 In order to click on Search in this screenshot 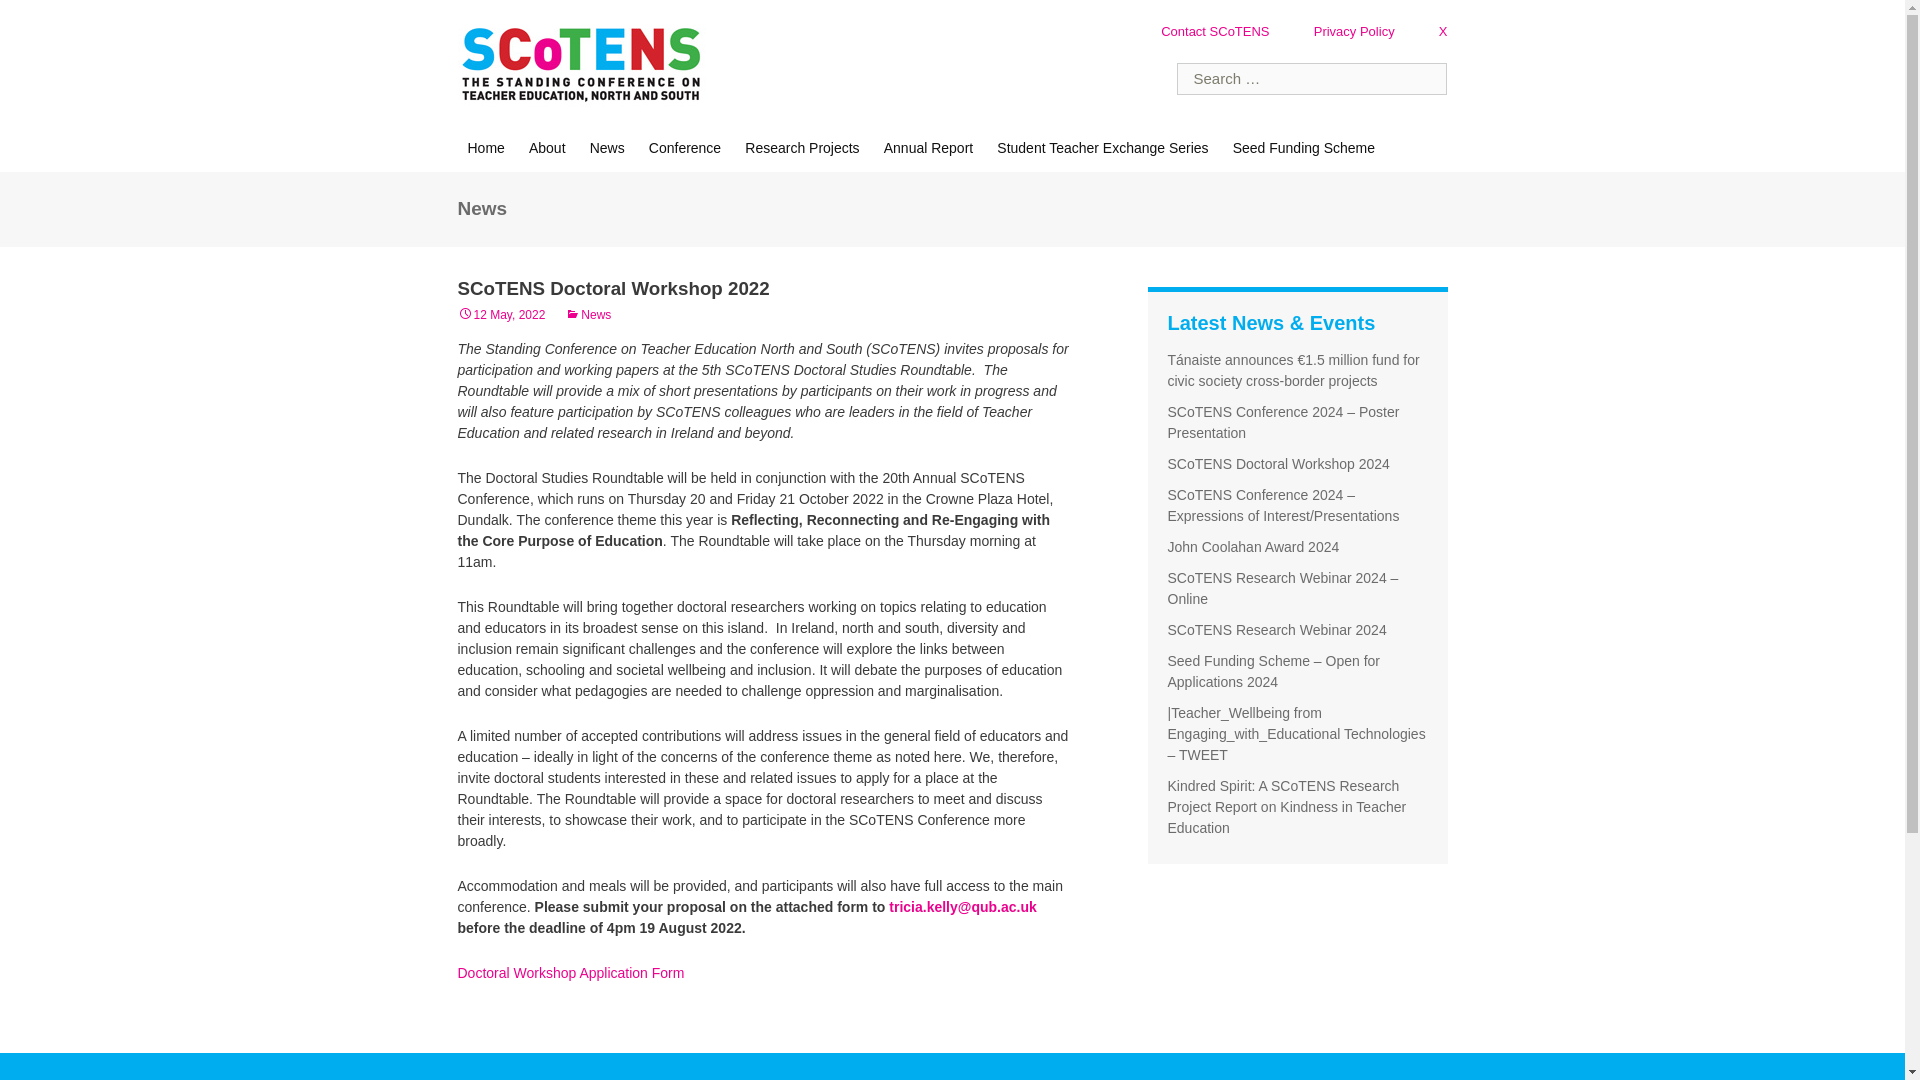, I will do `click(48, 20)`.